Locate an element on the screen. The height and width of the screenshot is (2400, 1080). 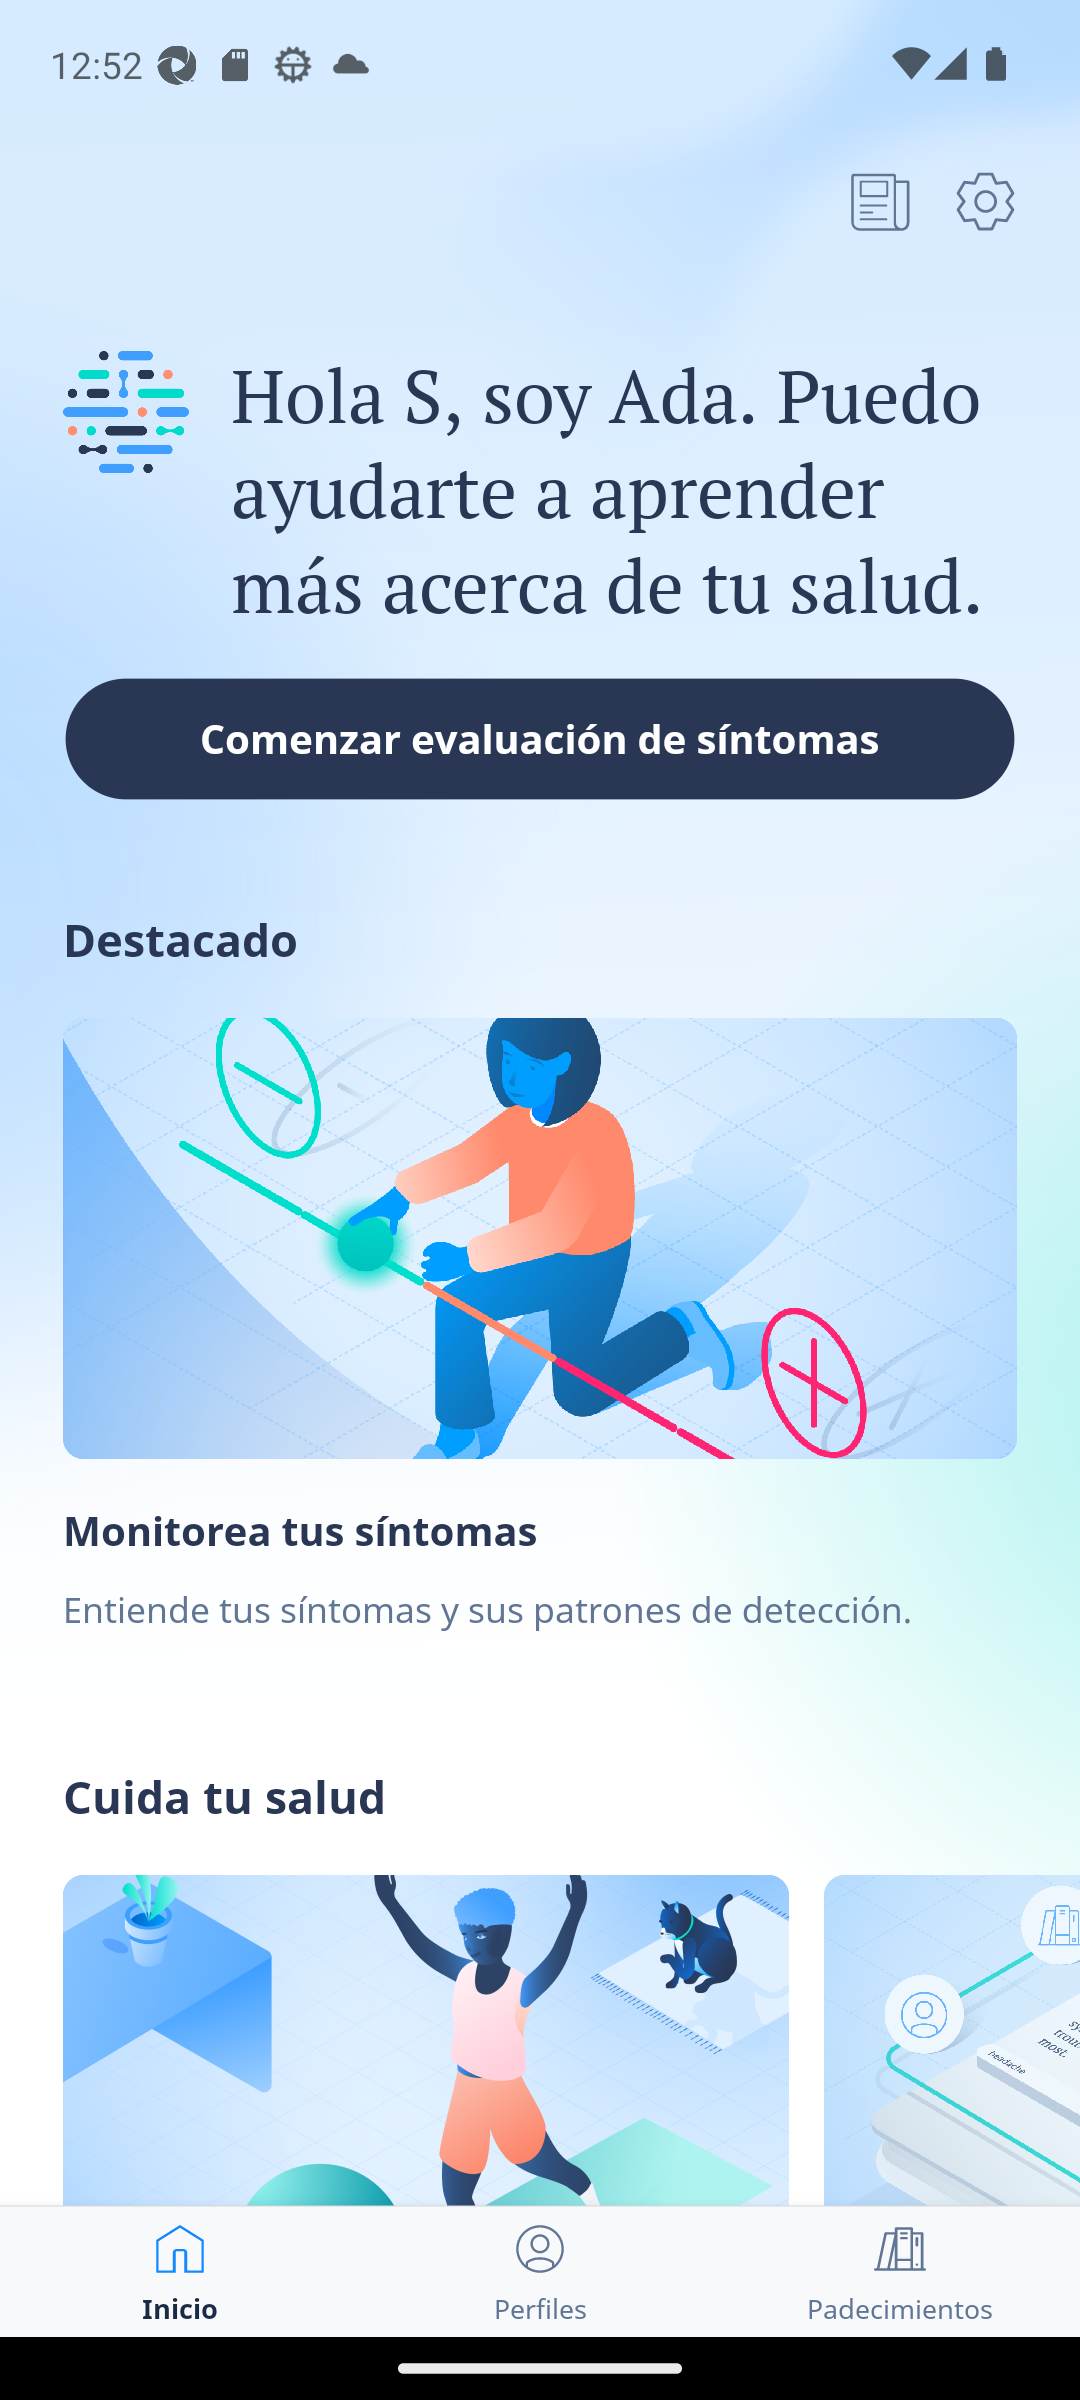
Padecimientos is located at coordinates (900, 2272).